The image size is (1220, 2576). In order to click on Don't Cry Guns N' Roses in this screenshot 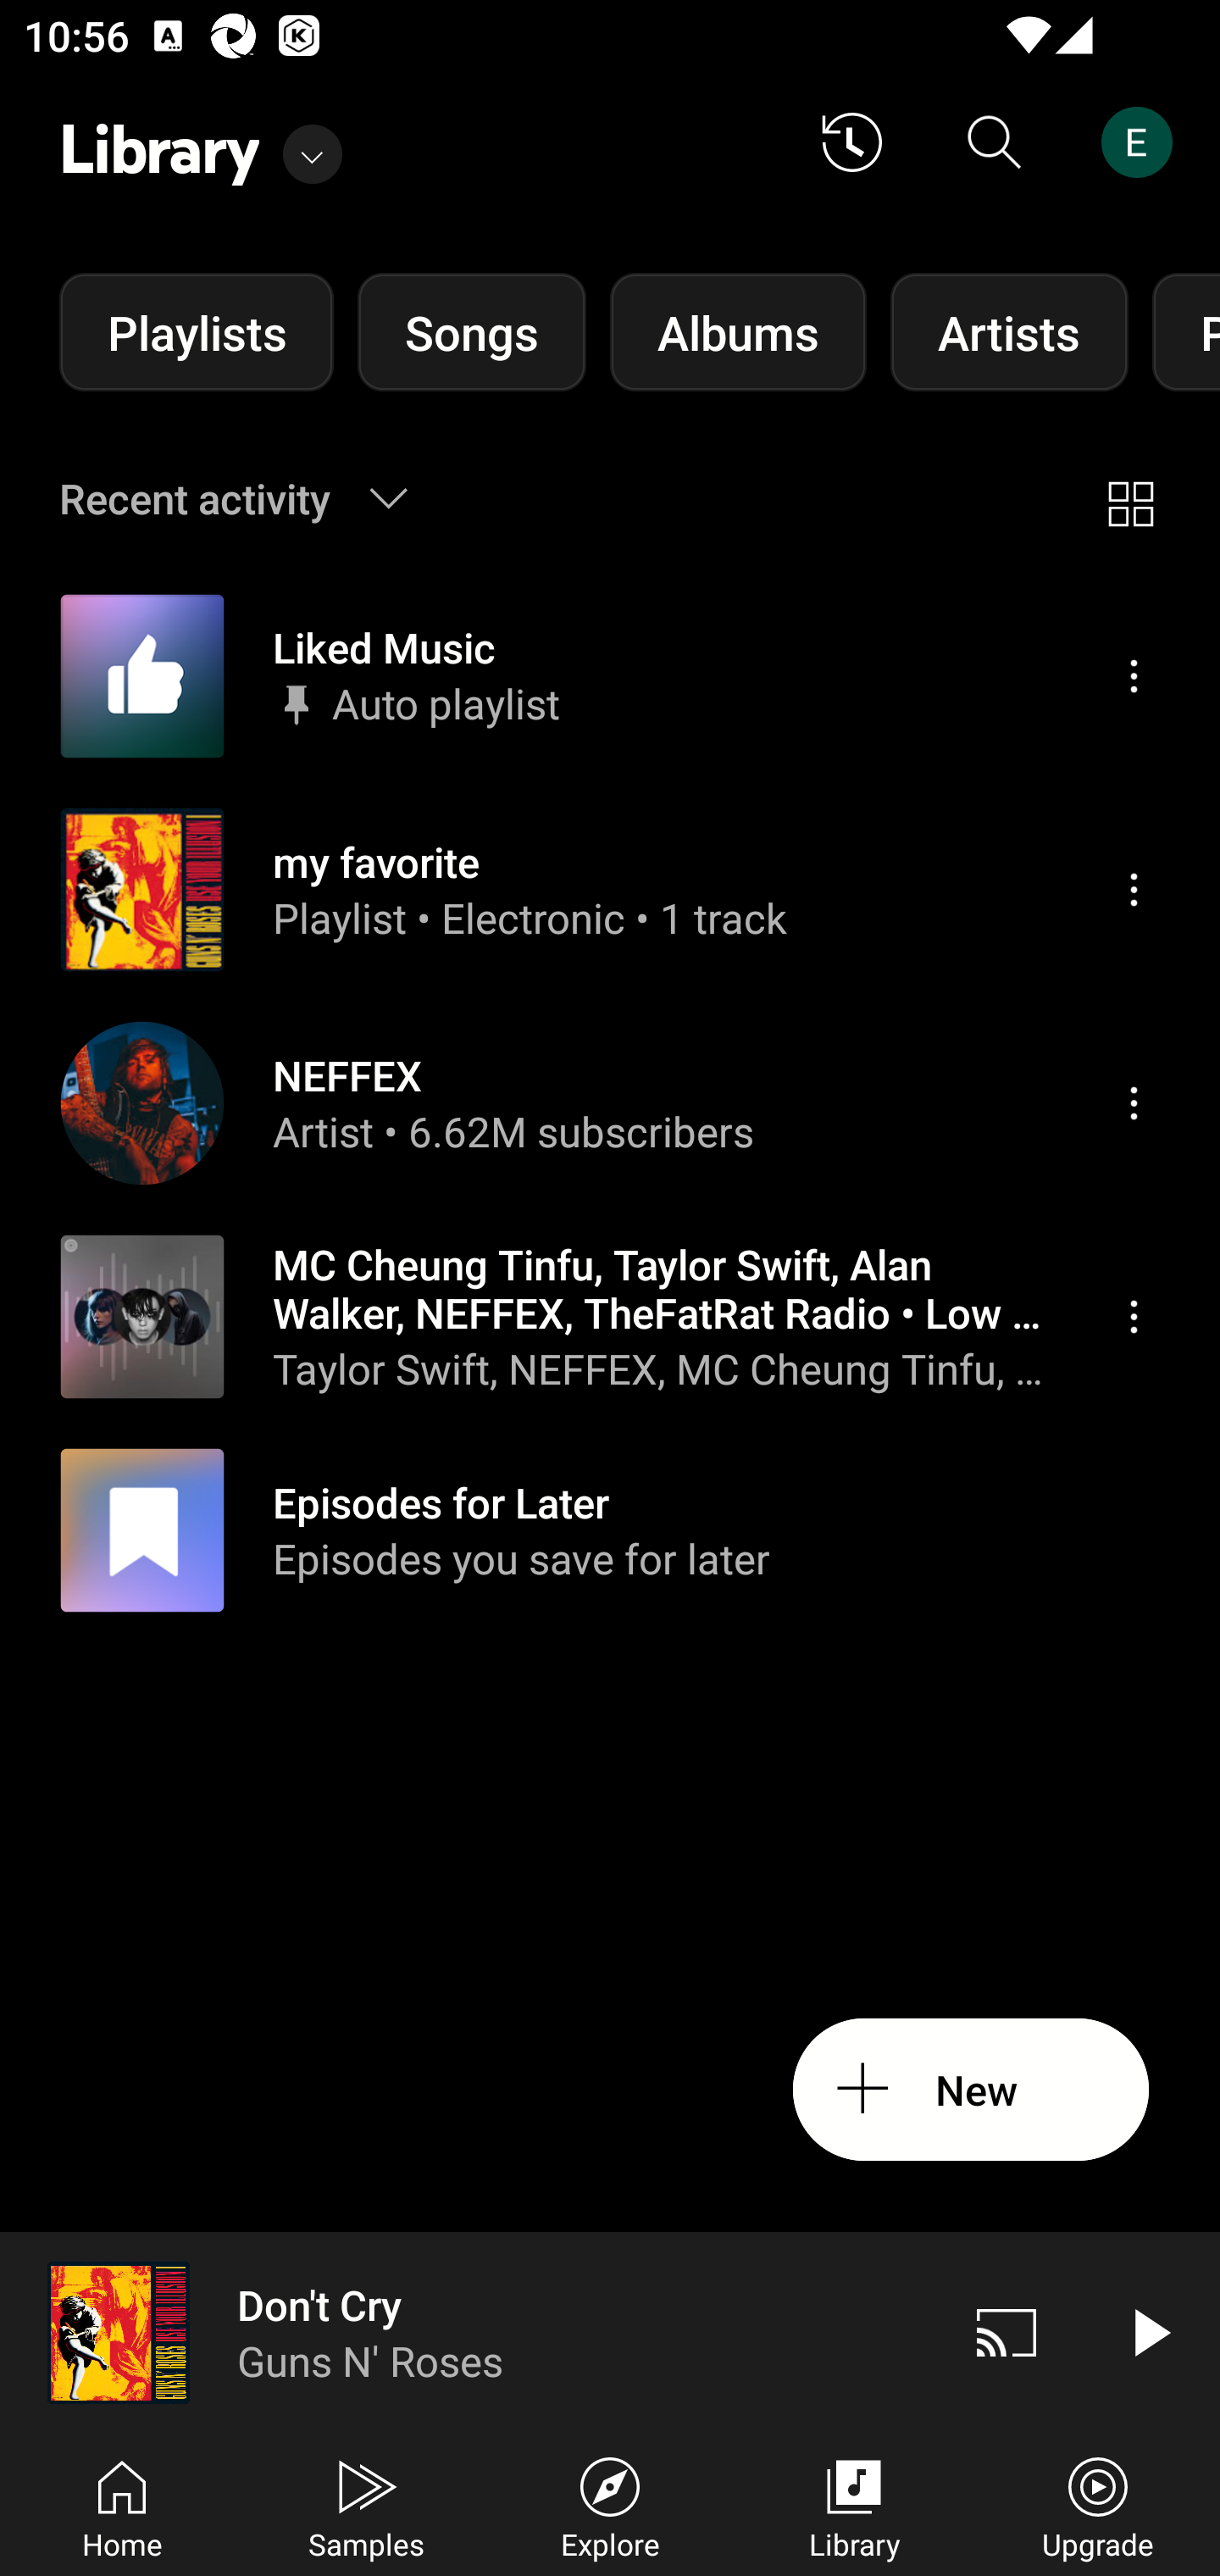, I will do `click(468, 2332)`.